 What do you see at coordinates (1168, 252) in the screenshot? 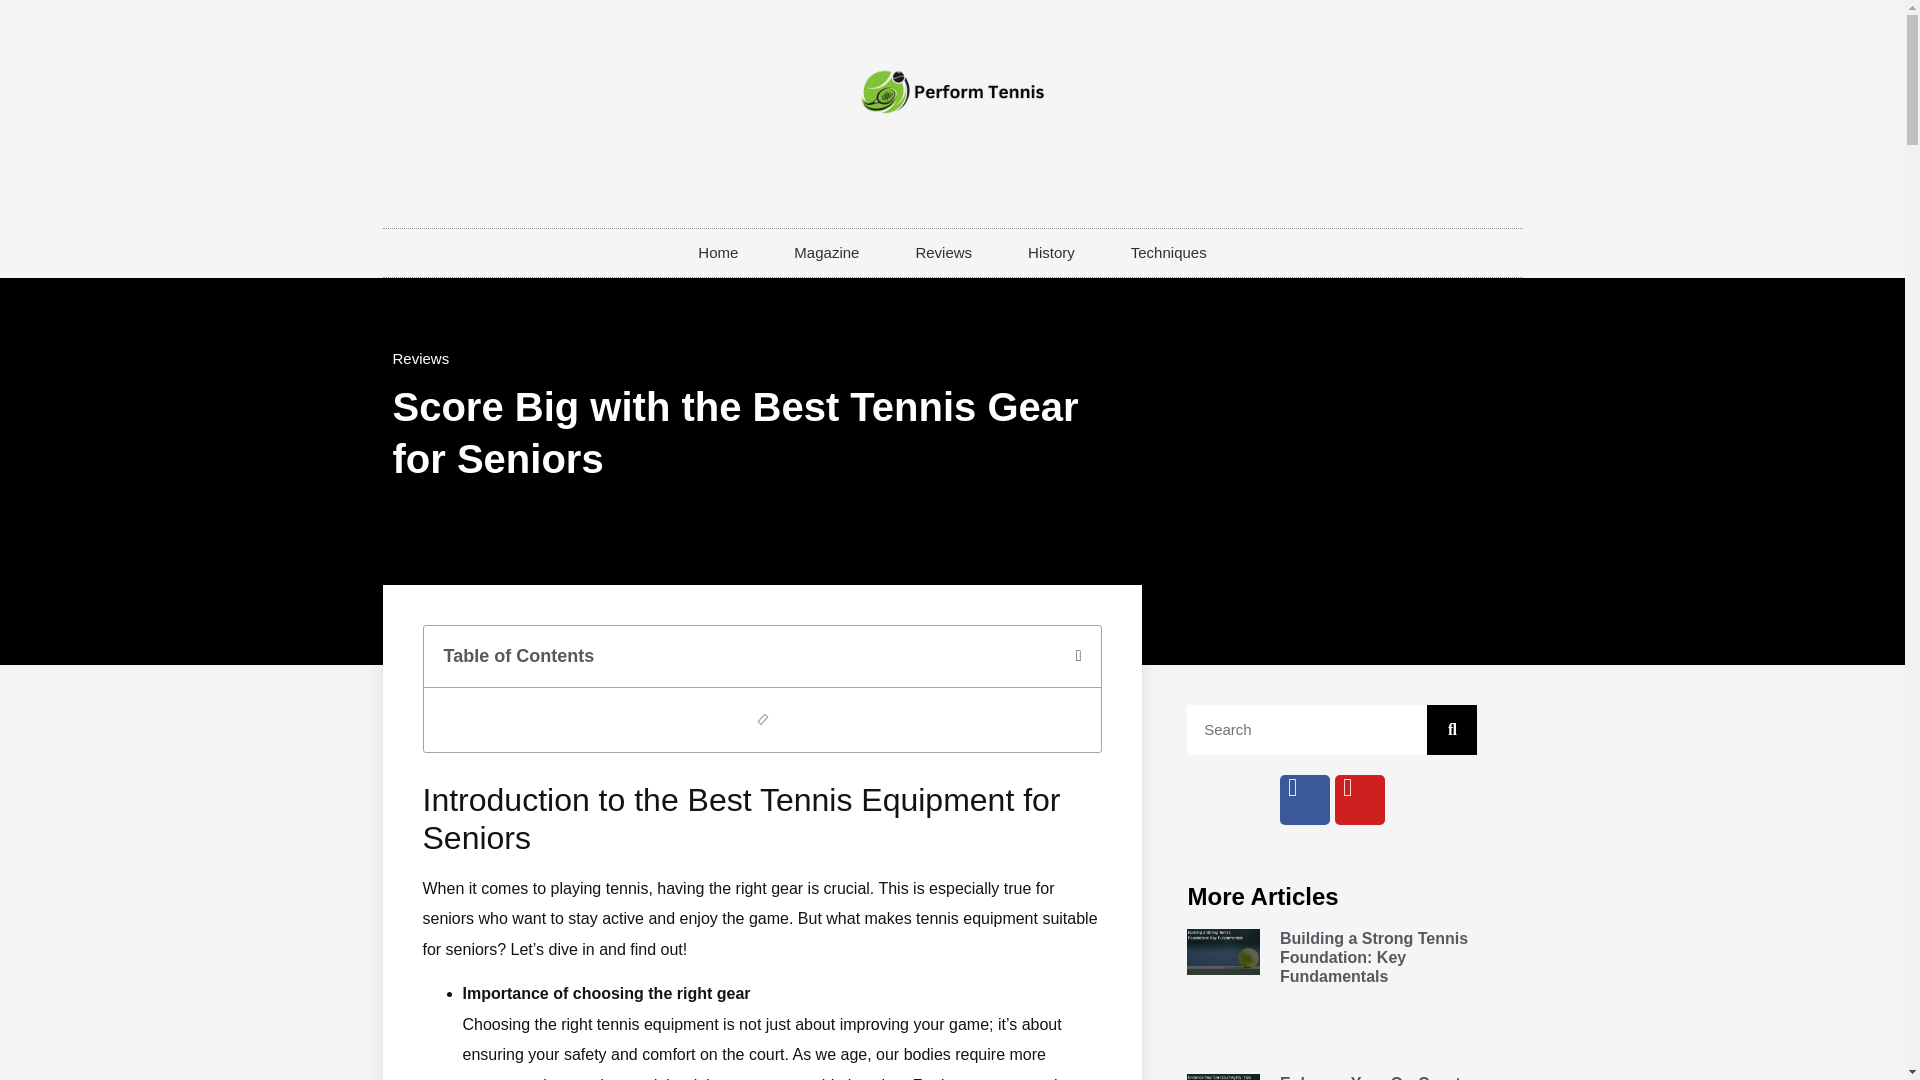
I see `Techniques` at bounding box center [1168, 252].